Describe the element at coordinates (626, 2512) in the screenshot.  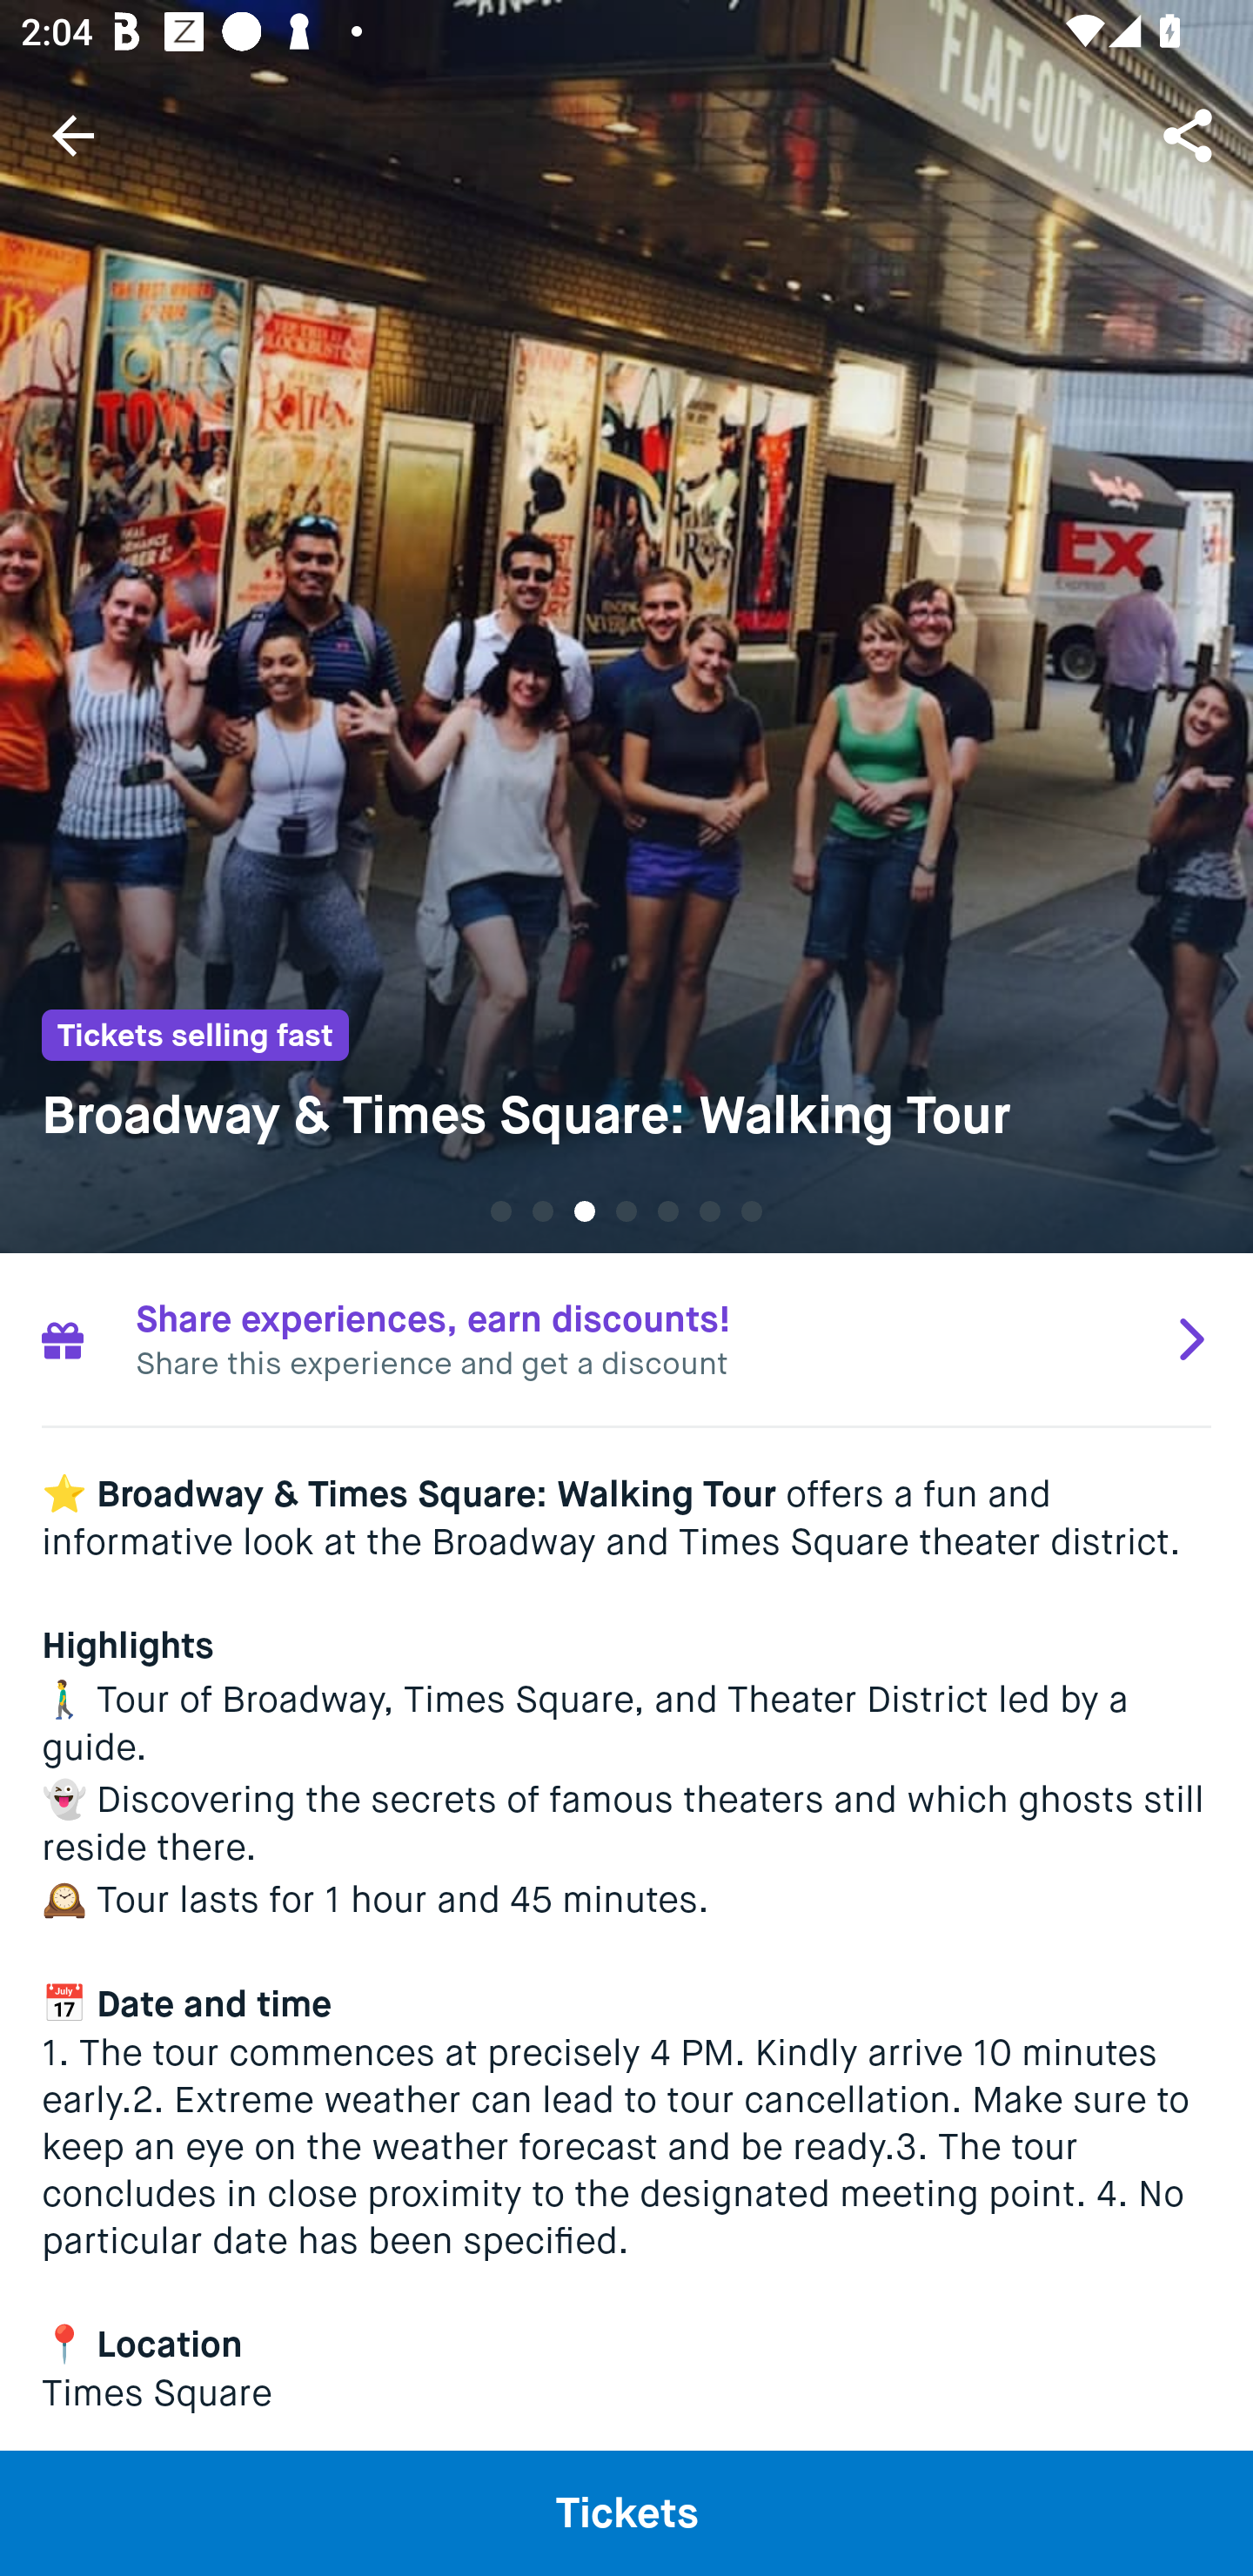
I see `Tickets` at that location.